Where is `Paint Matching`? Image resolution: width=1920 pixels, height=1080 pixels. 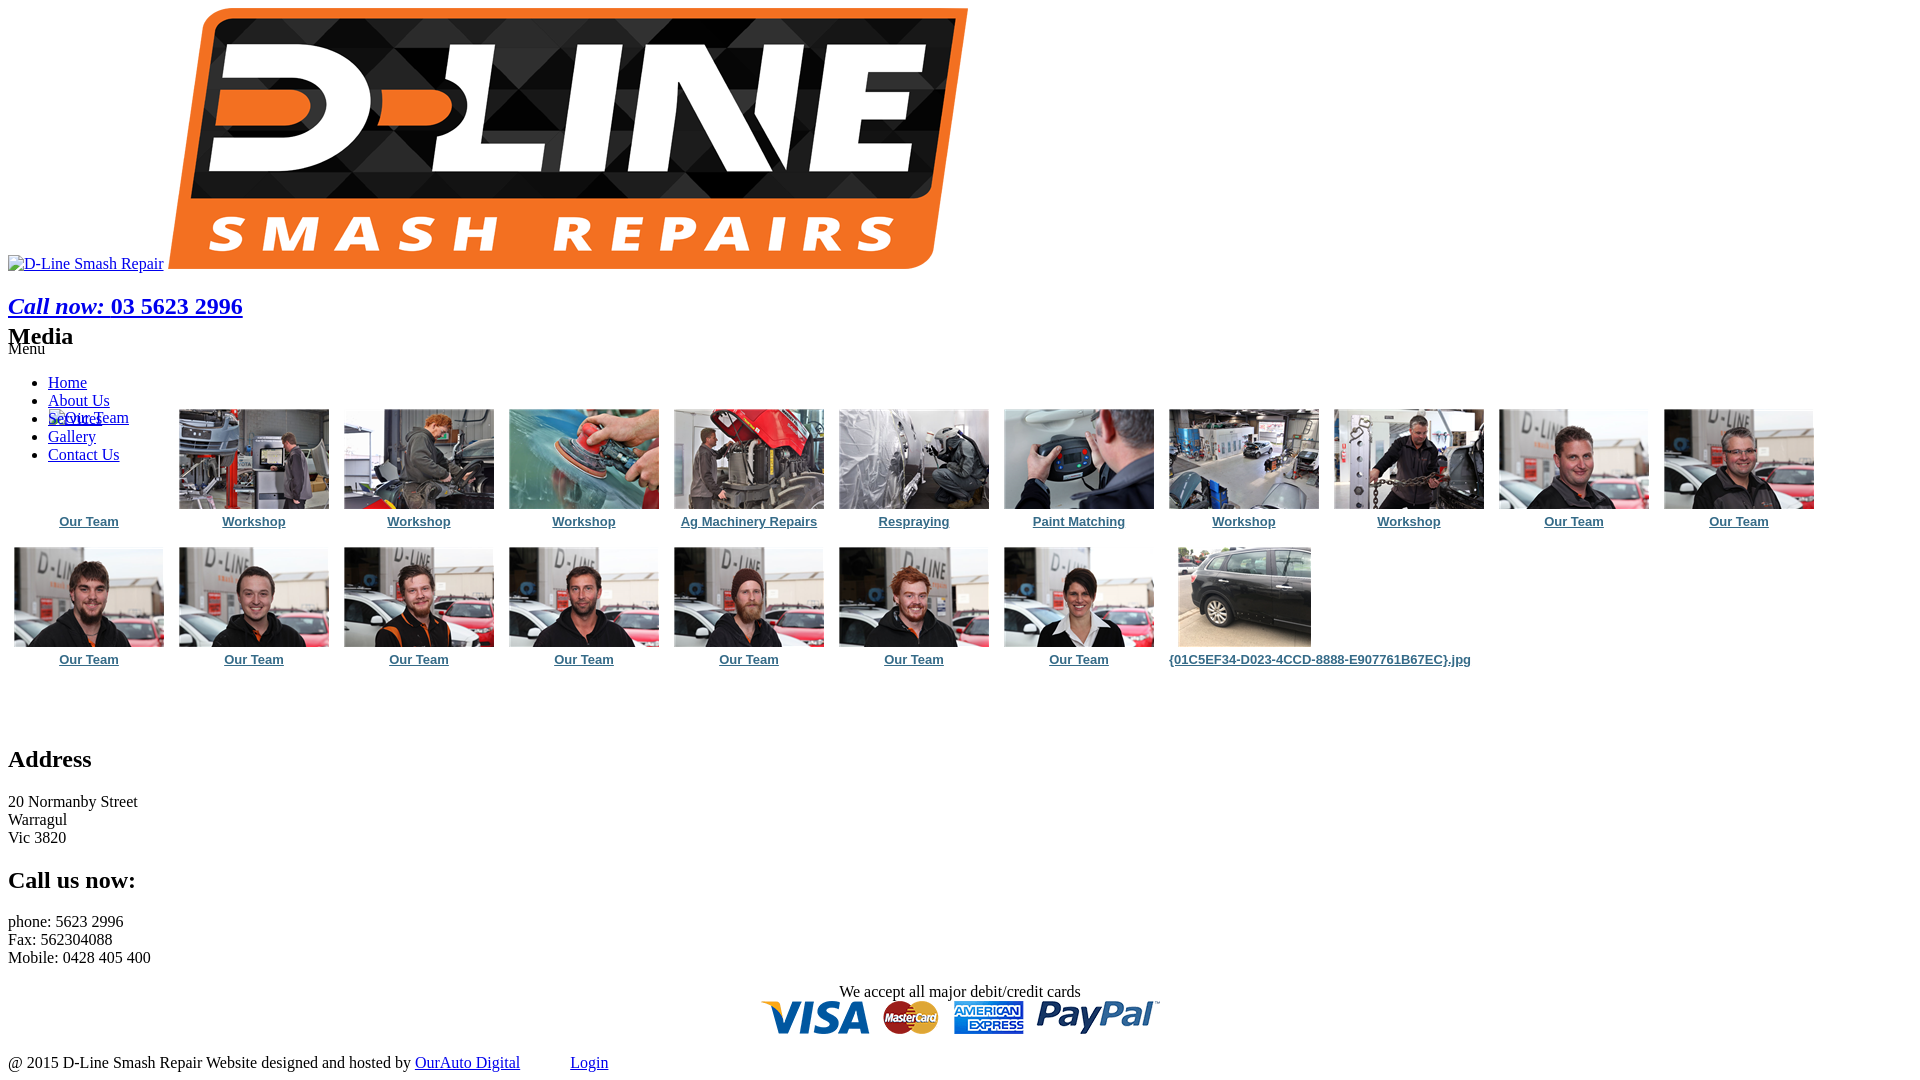 Paint Matching is located at coordinates (1079, 522).